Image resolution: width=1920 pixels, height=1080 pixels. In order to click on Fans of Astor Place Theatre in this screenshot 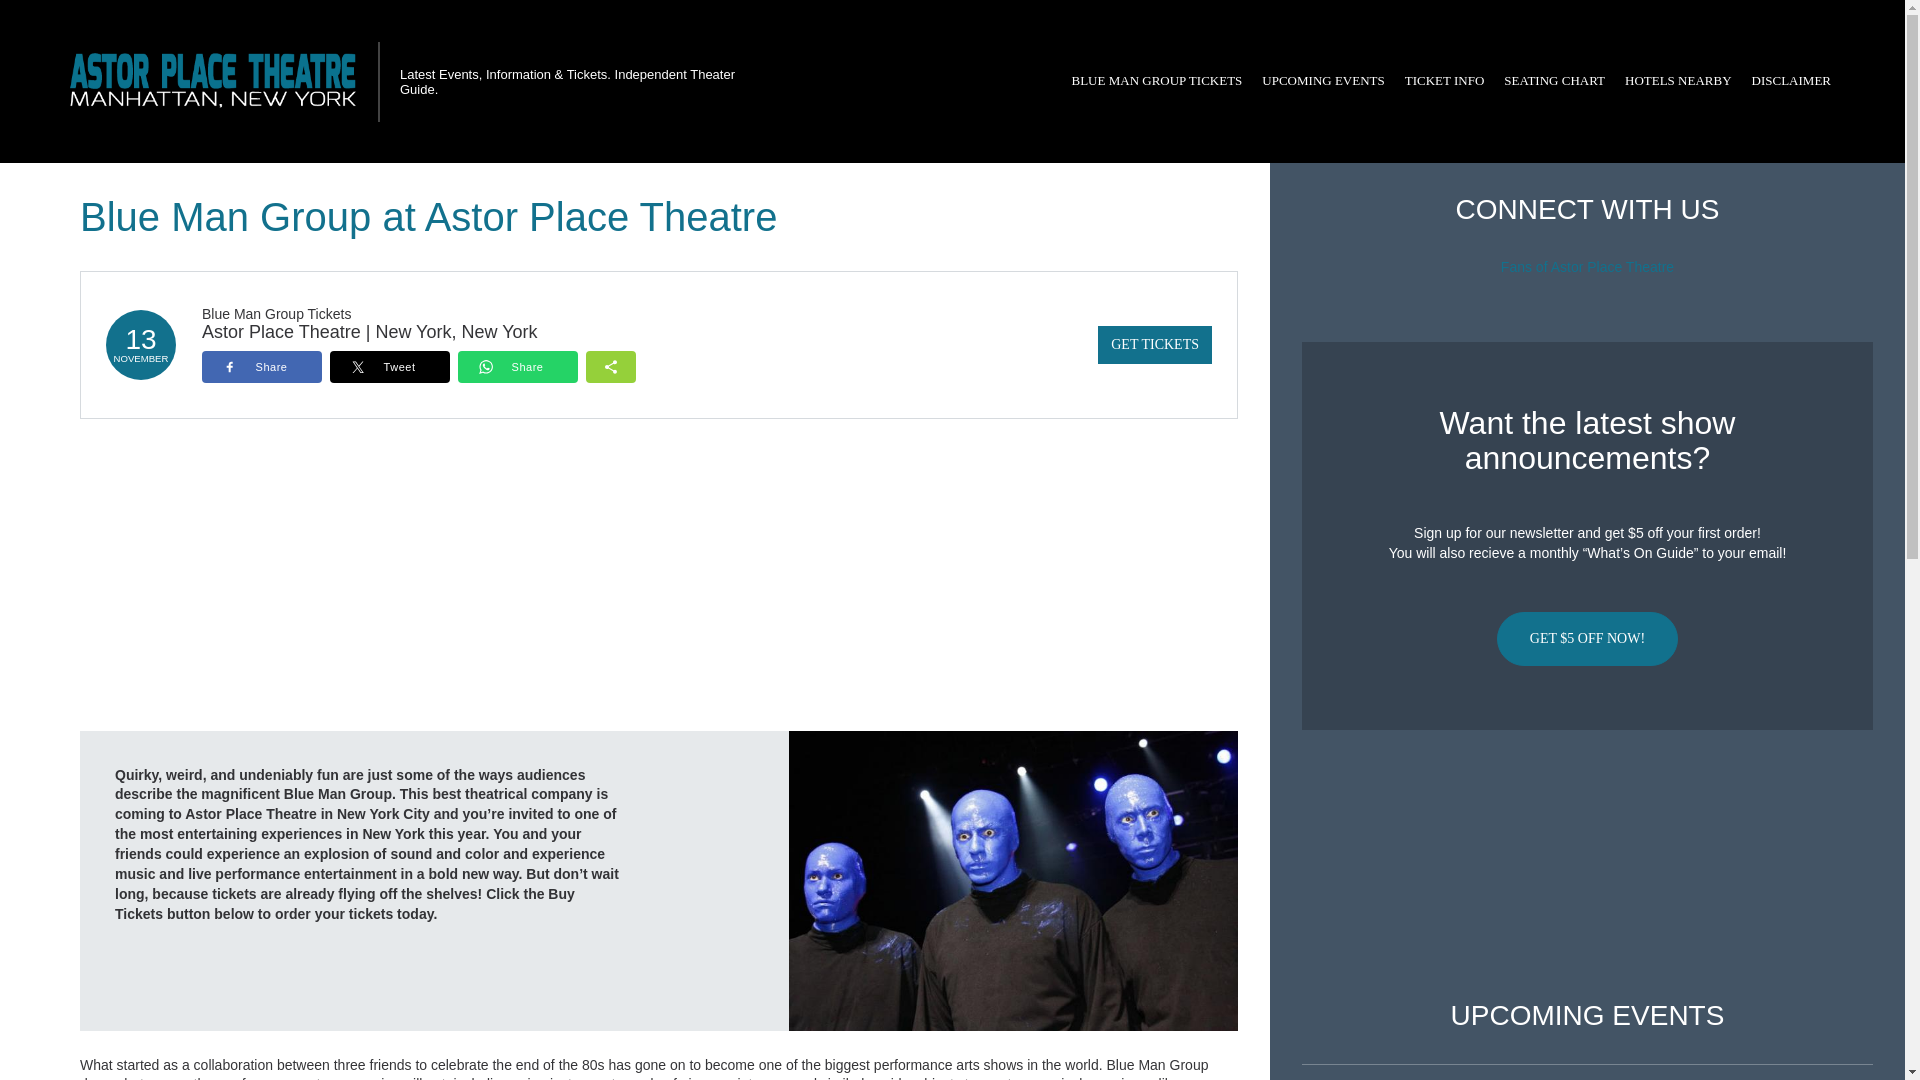, I will do `click(1588, 267)`.